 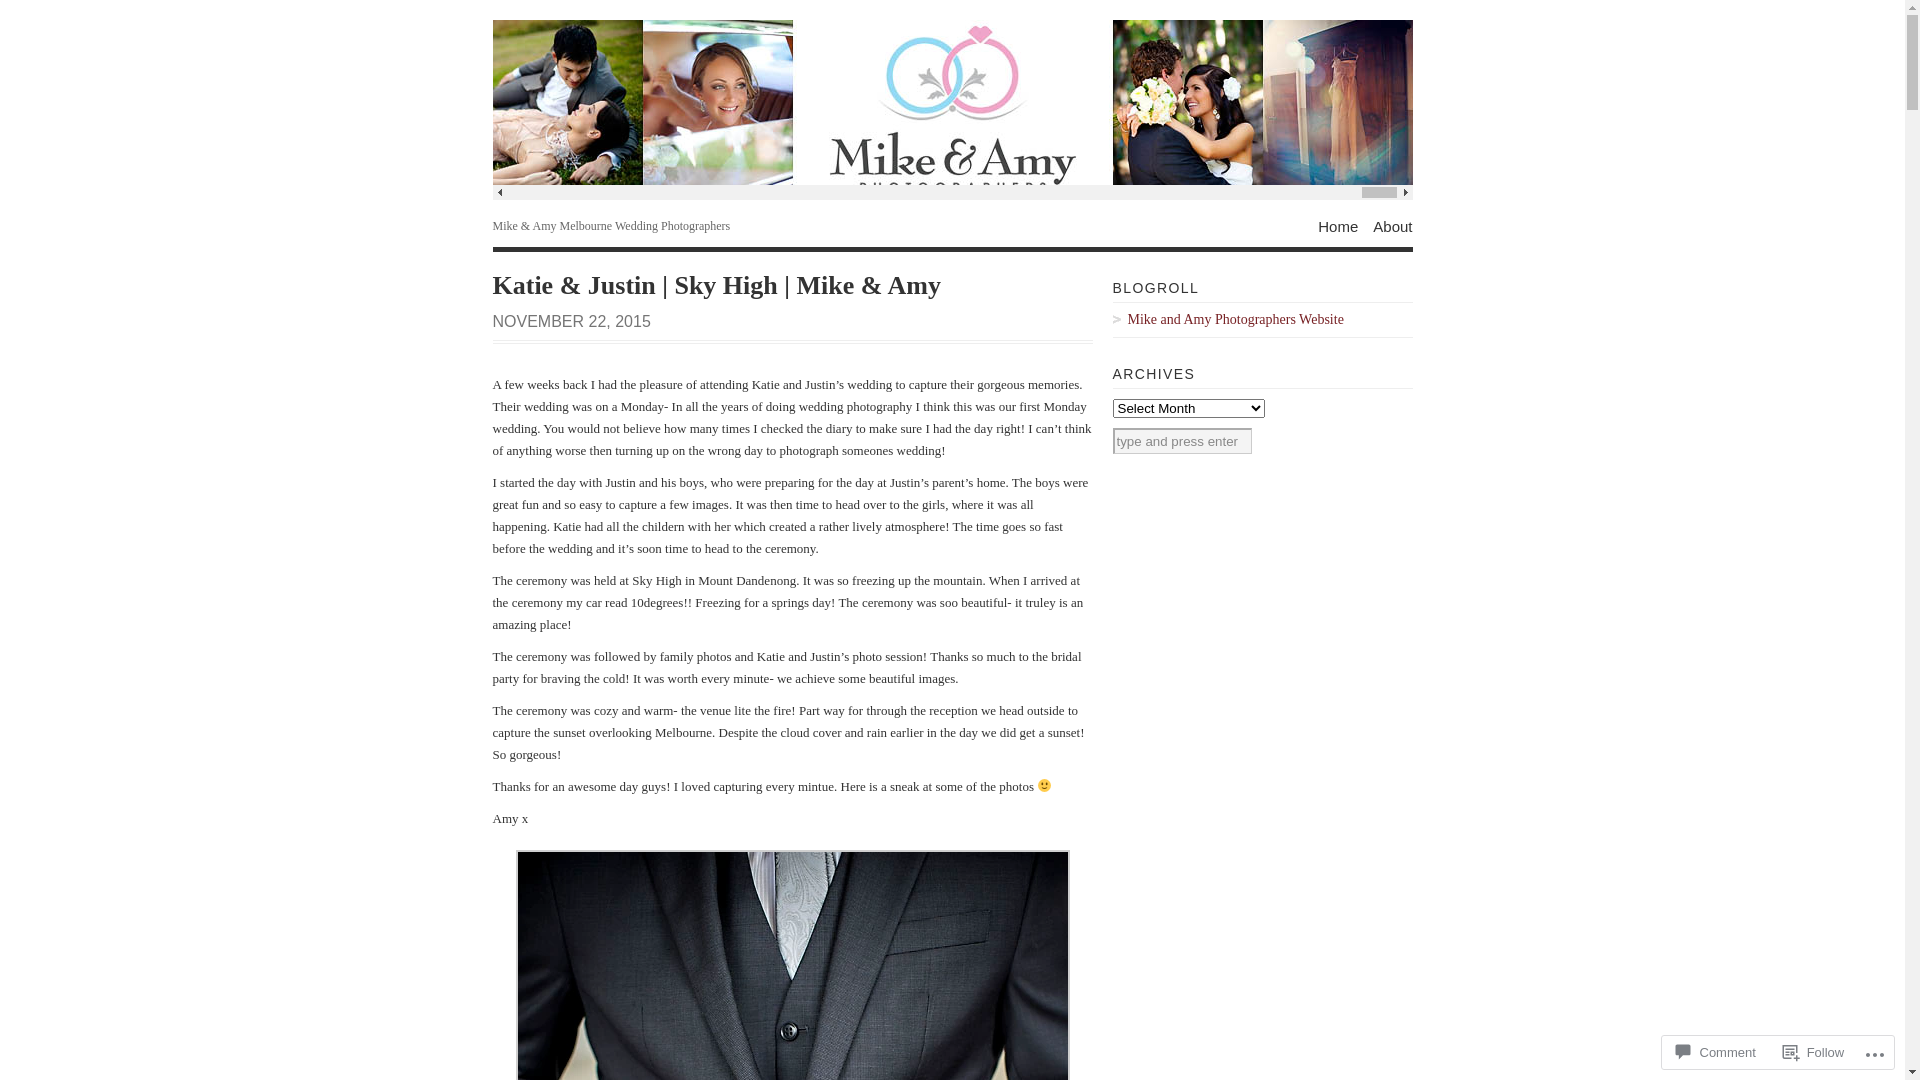 What do you see at coordinates (1716, 1052) in the screenshot?
I see `Comment` at bounding box center [1716, 1052].